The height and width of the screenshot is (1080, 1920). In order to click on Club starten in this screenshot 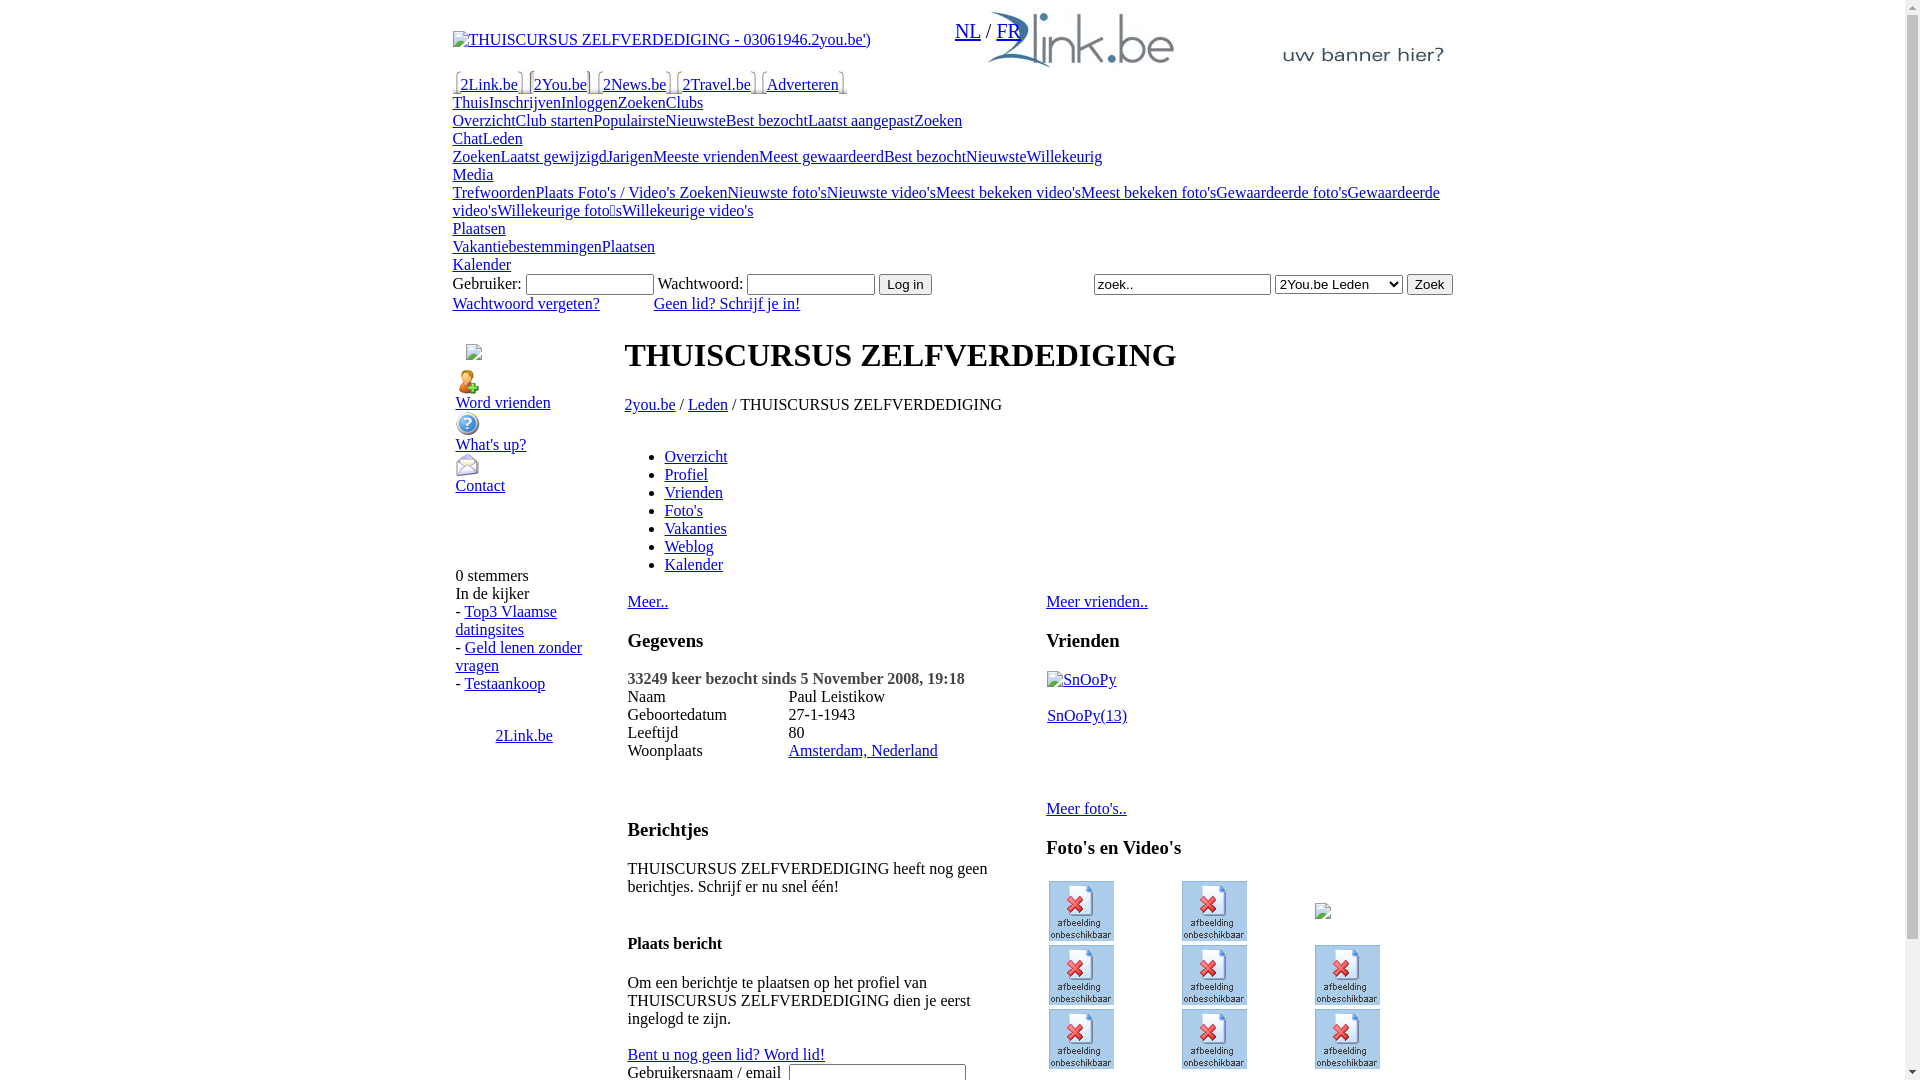, I will do `click(555, 120)`.